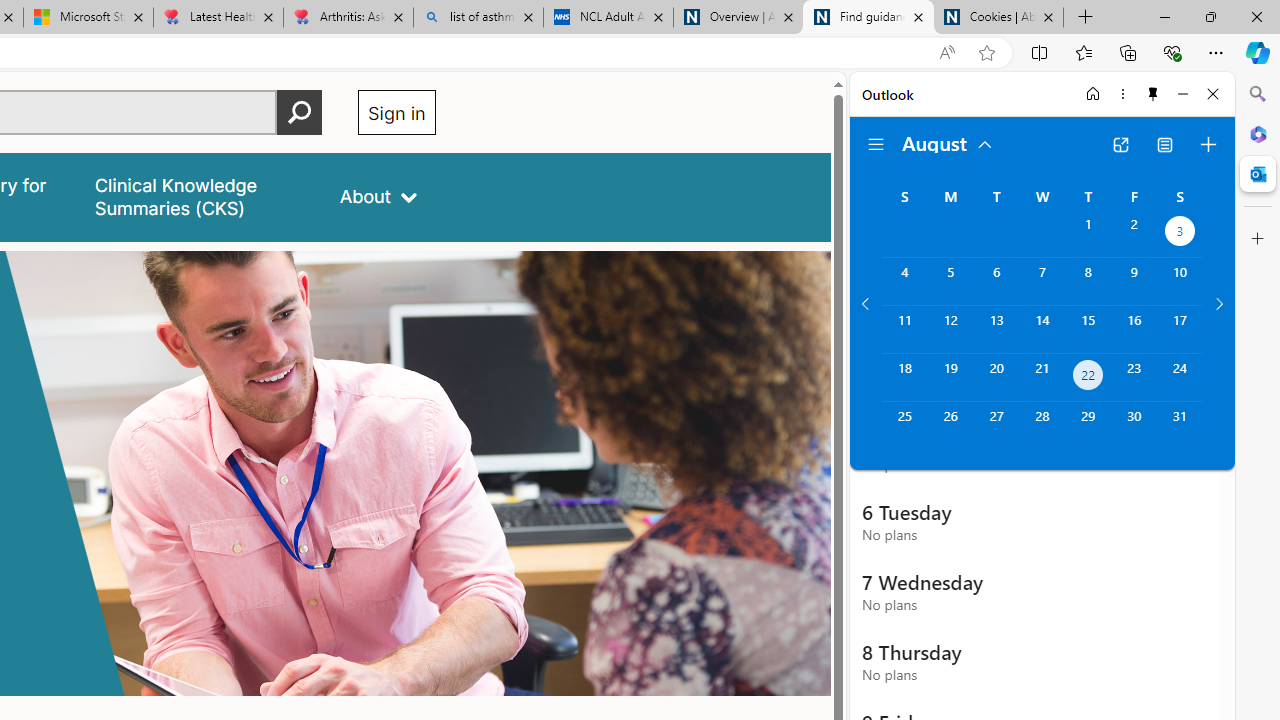 The image size is (1280, 720). Describe the element at coordinates (1042, 378) in the screenshot. I see `Wednesday, August 21, 2024. ` at that location.